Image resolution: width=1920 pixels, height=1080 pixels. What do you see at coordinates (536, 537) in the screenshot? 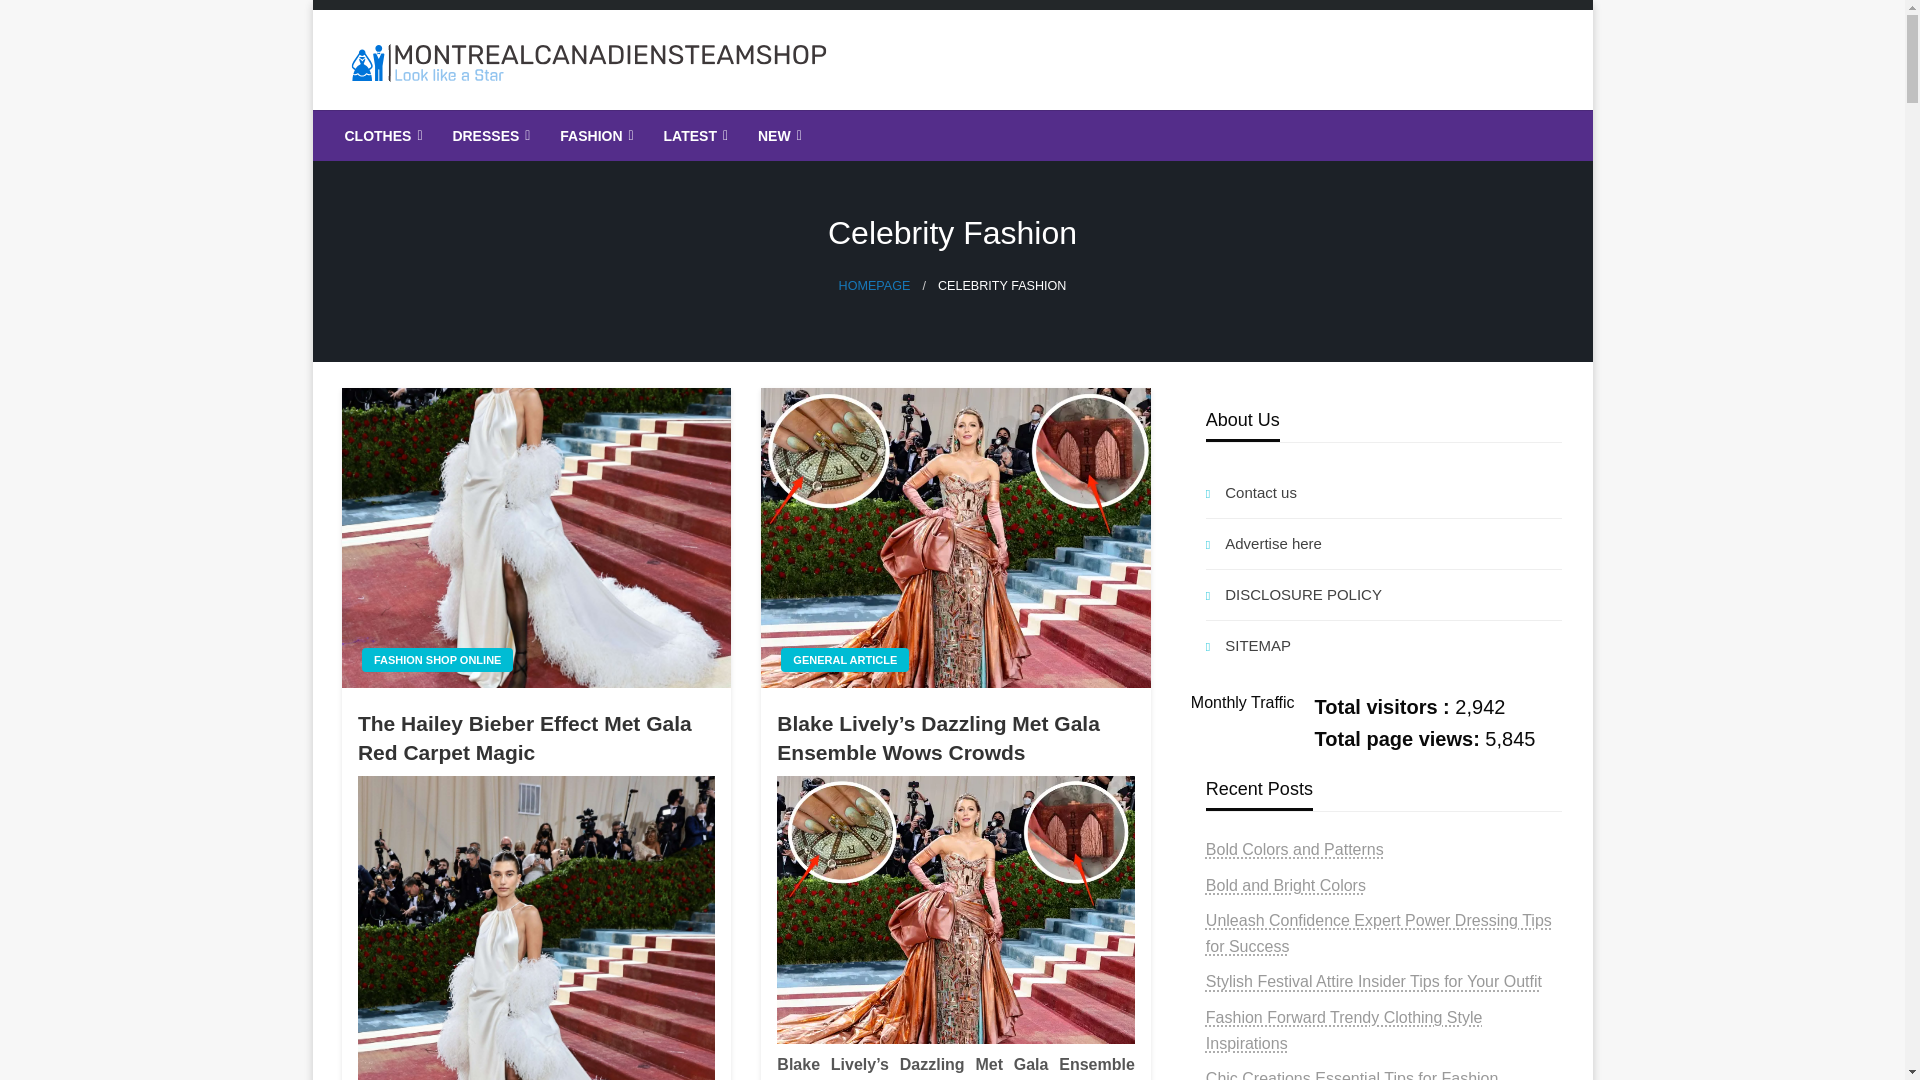
I see `The Hailey Bieber Effect Met Gala Red Carpet Magic` at bounding box center [536, 537].